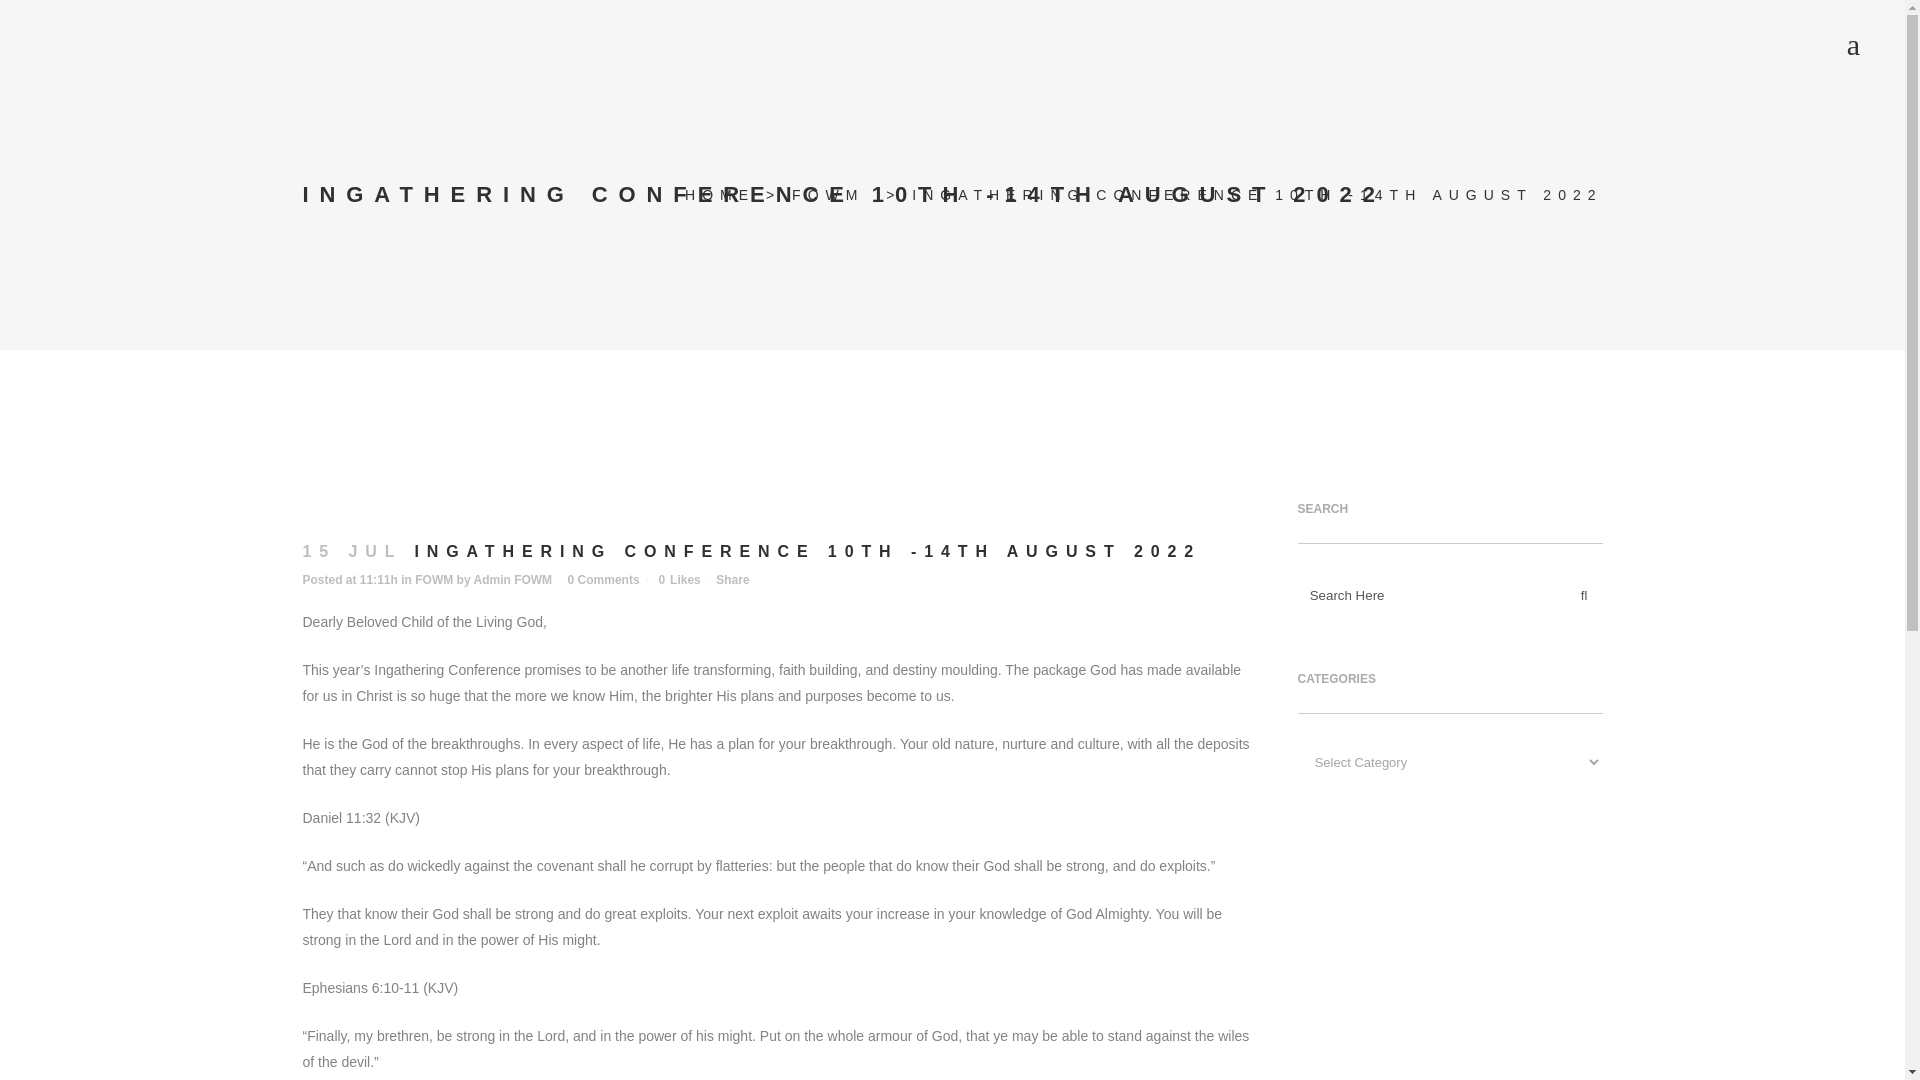 The width and height of the screenshot is (1920, 1080). What do you see at coordinates (512, 580) in the screenshot?
I see `Admin FOWM` at bounding box center [512, 580].